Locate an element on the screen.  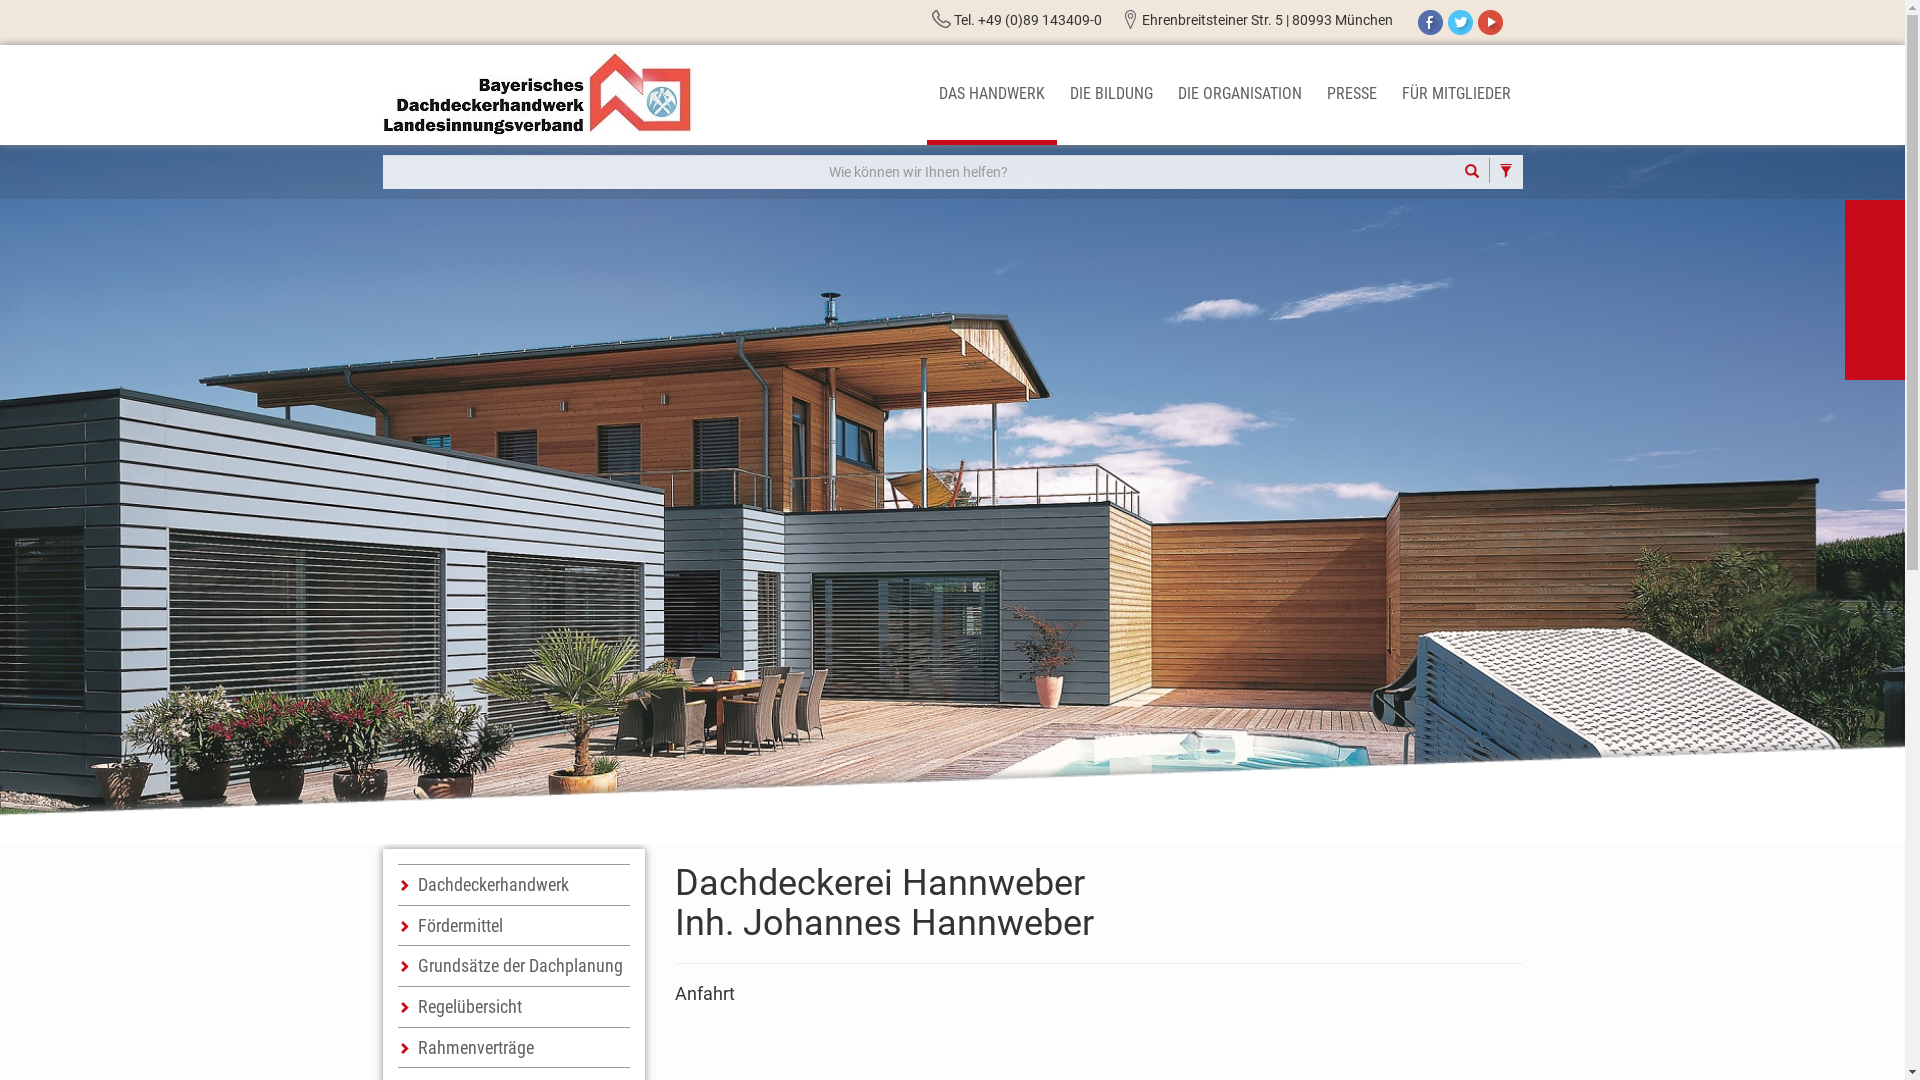
Youtube is located at coordinates (1490, 22).